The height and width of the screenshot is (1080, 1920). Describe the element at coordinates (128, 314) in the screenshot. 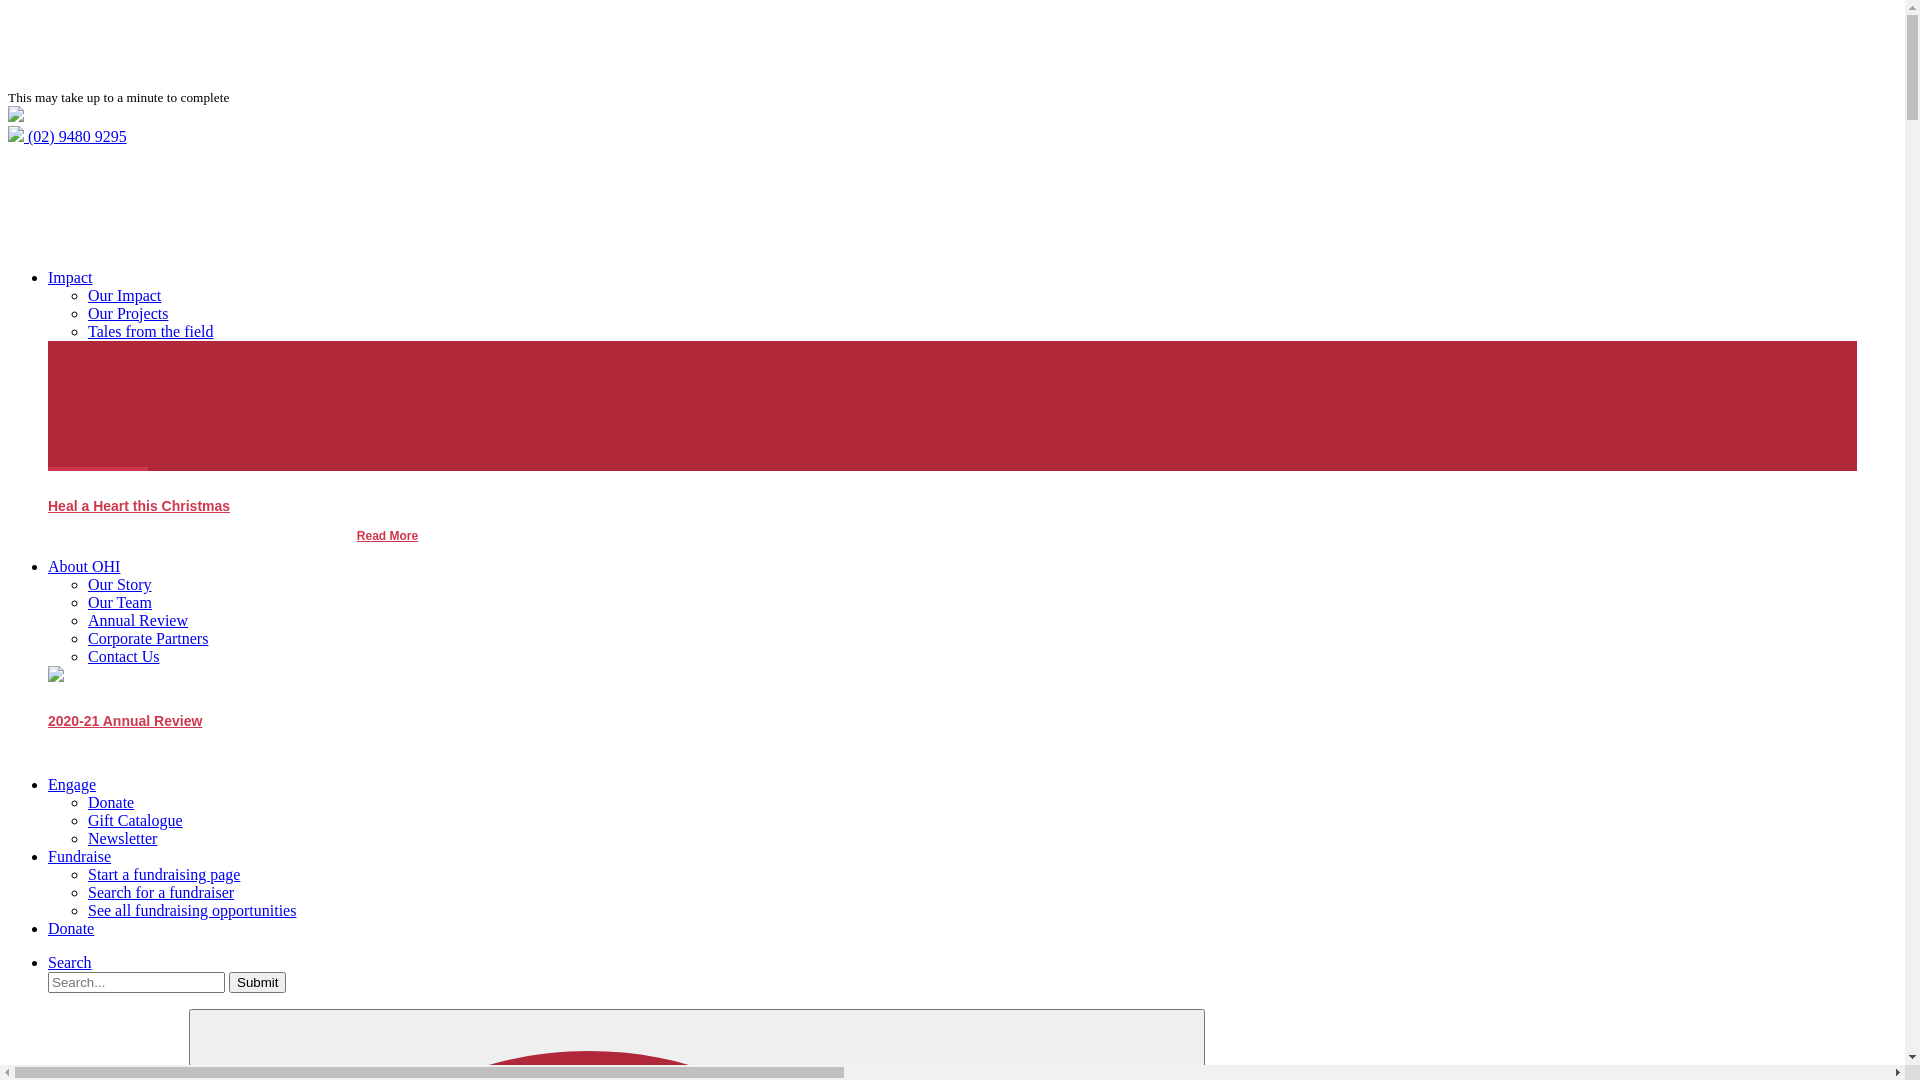

I see `Our Projects` at that location.